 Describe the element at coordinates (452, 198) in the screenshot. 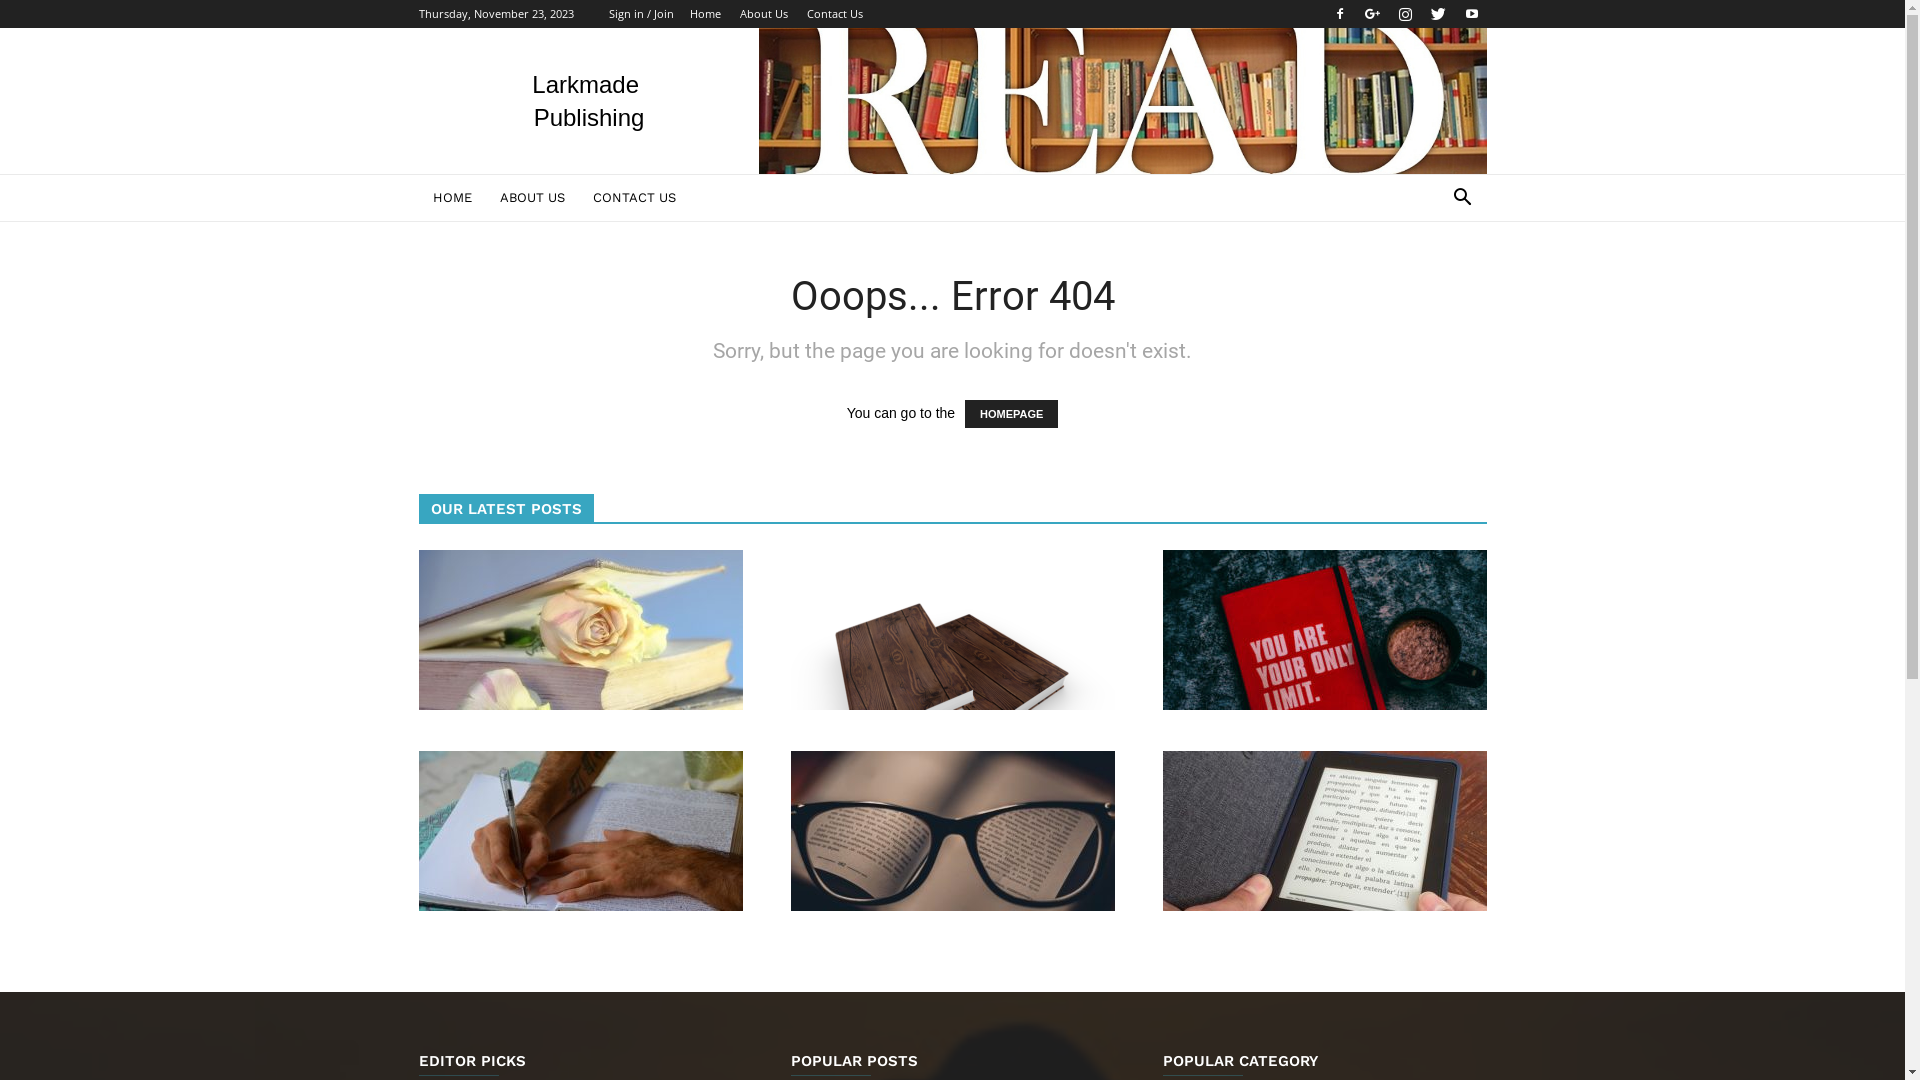

I see `HOME` at that location.